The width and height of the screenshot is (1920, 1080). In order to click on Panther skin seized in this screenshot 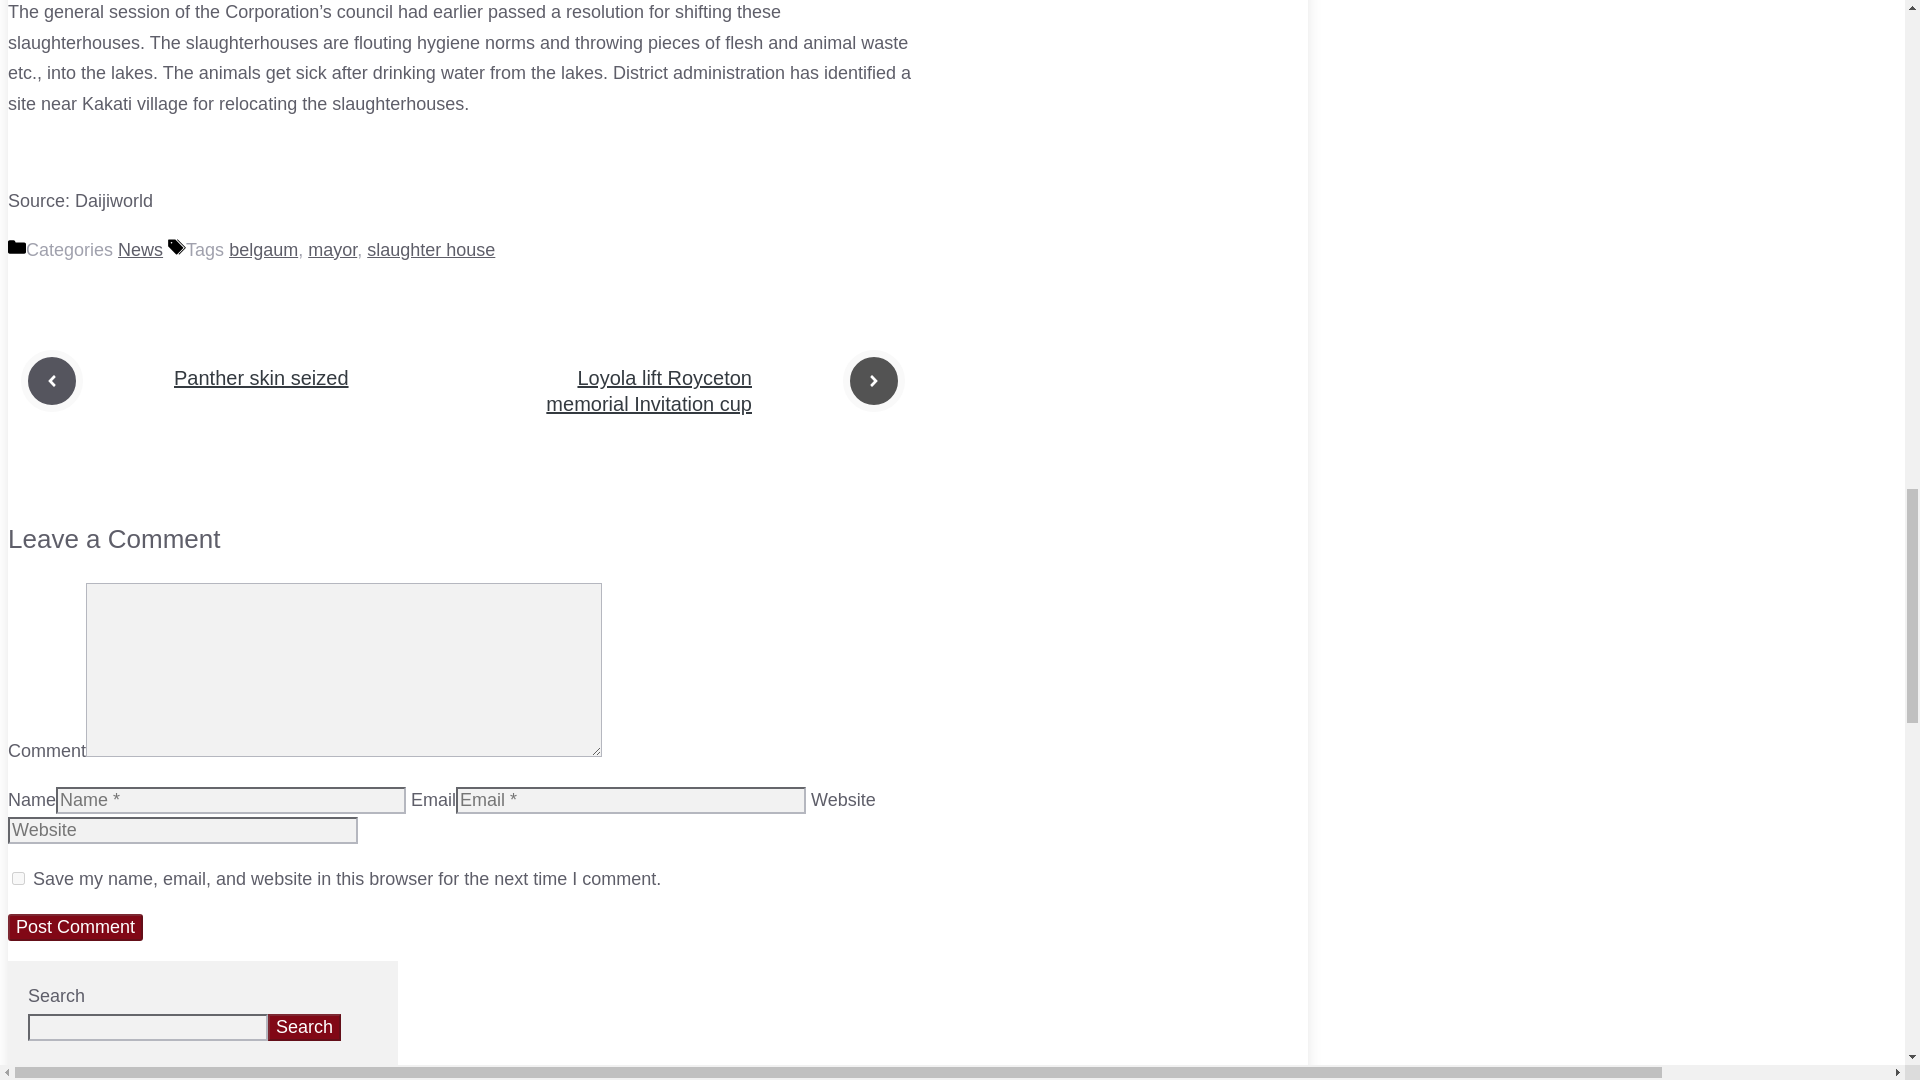, I will do `click(262, 378)`.